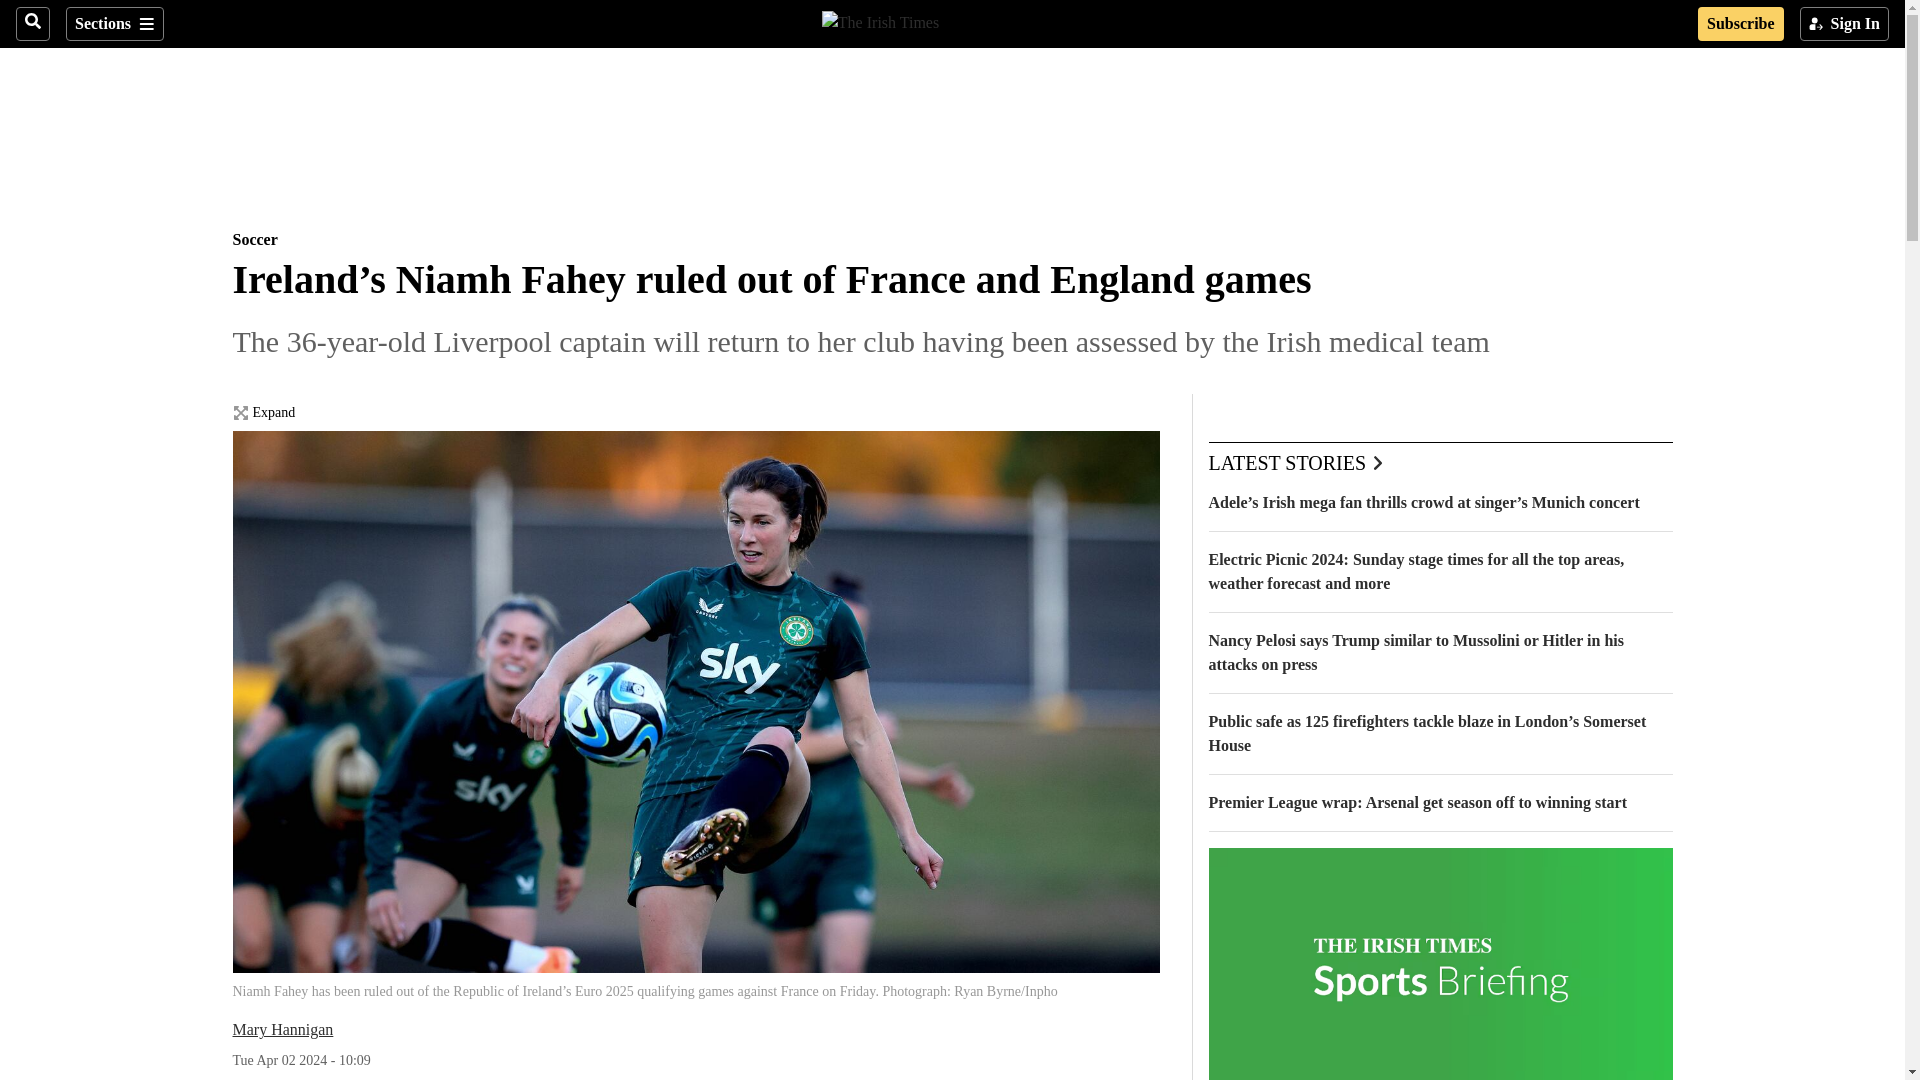 The image size is (1920, 1080). I want to click on Sections, so click(114, 24).